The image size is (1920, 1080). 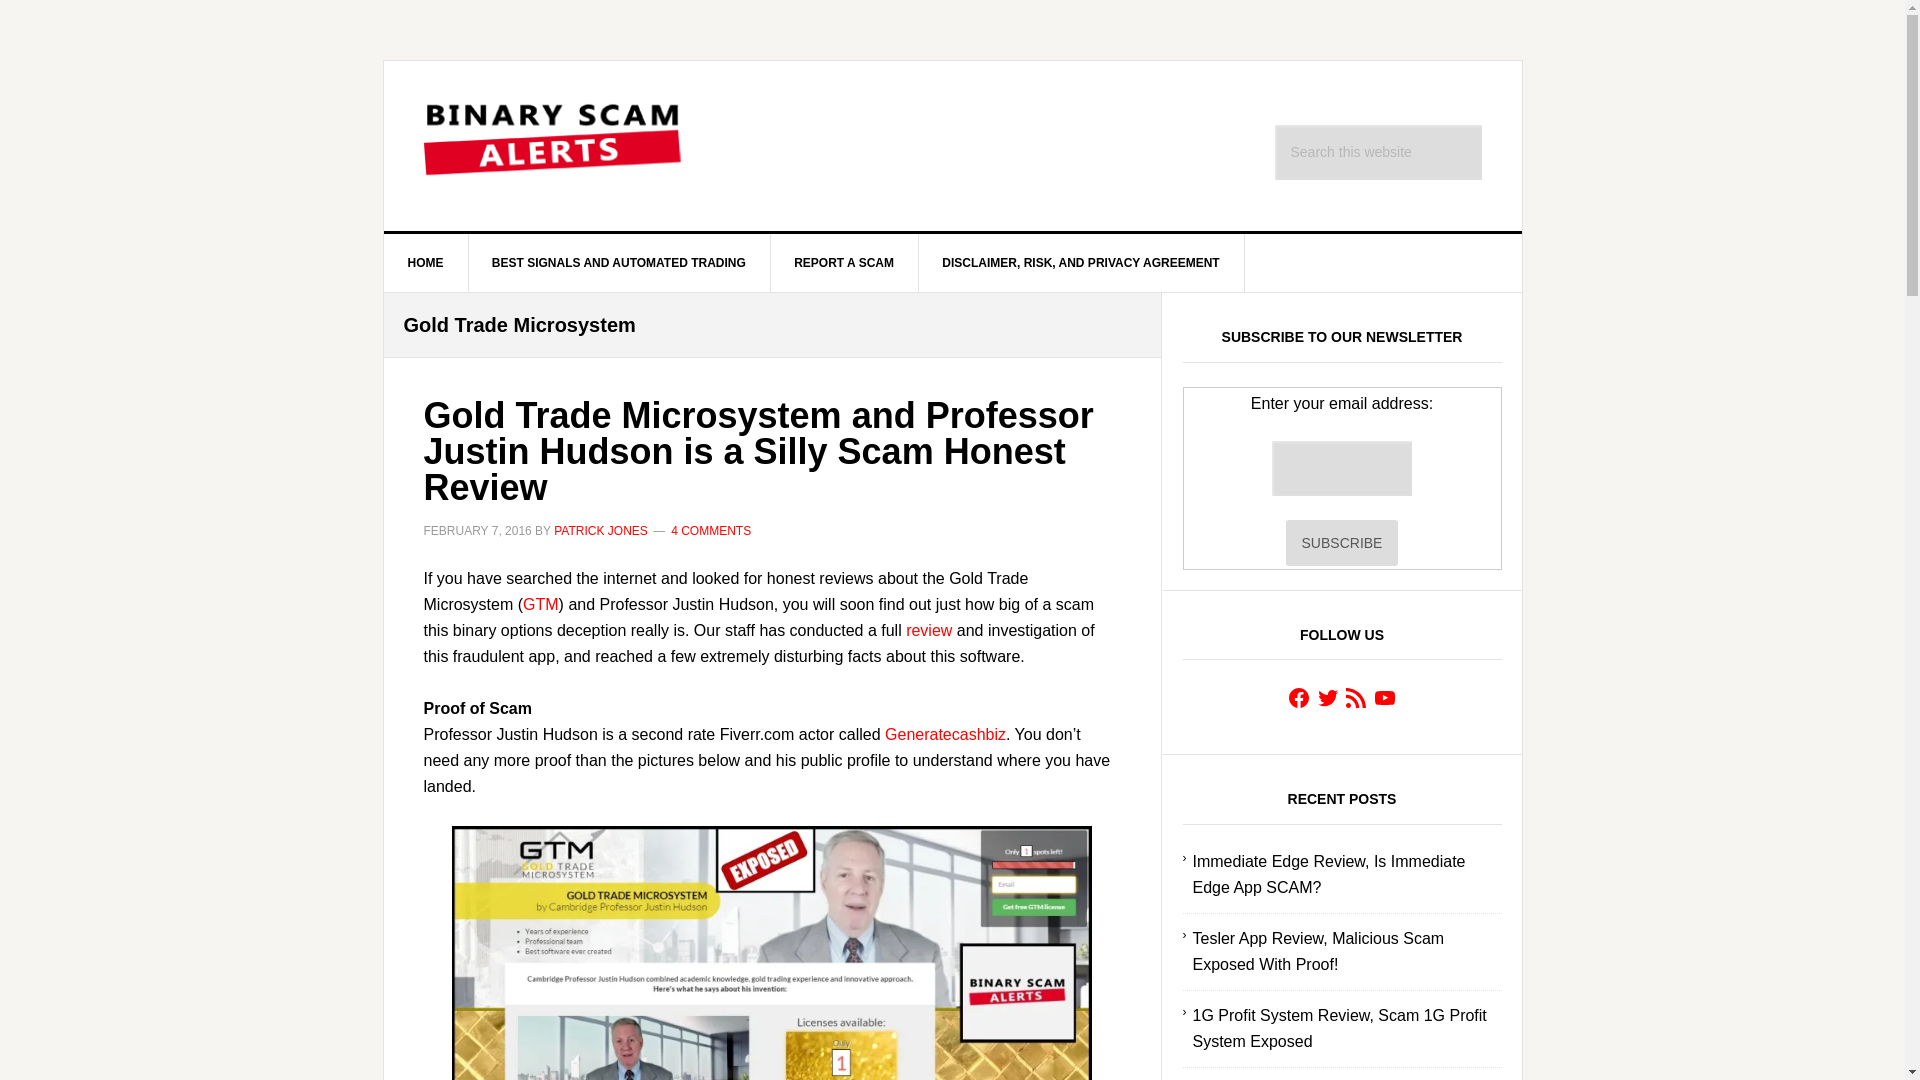 What do you see at coordinates (946, 734) in the screenshot?
I see `Generatecashbiz` at bounding box center [946, 734].